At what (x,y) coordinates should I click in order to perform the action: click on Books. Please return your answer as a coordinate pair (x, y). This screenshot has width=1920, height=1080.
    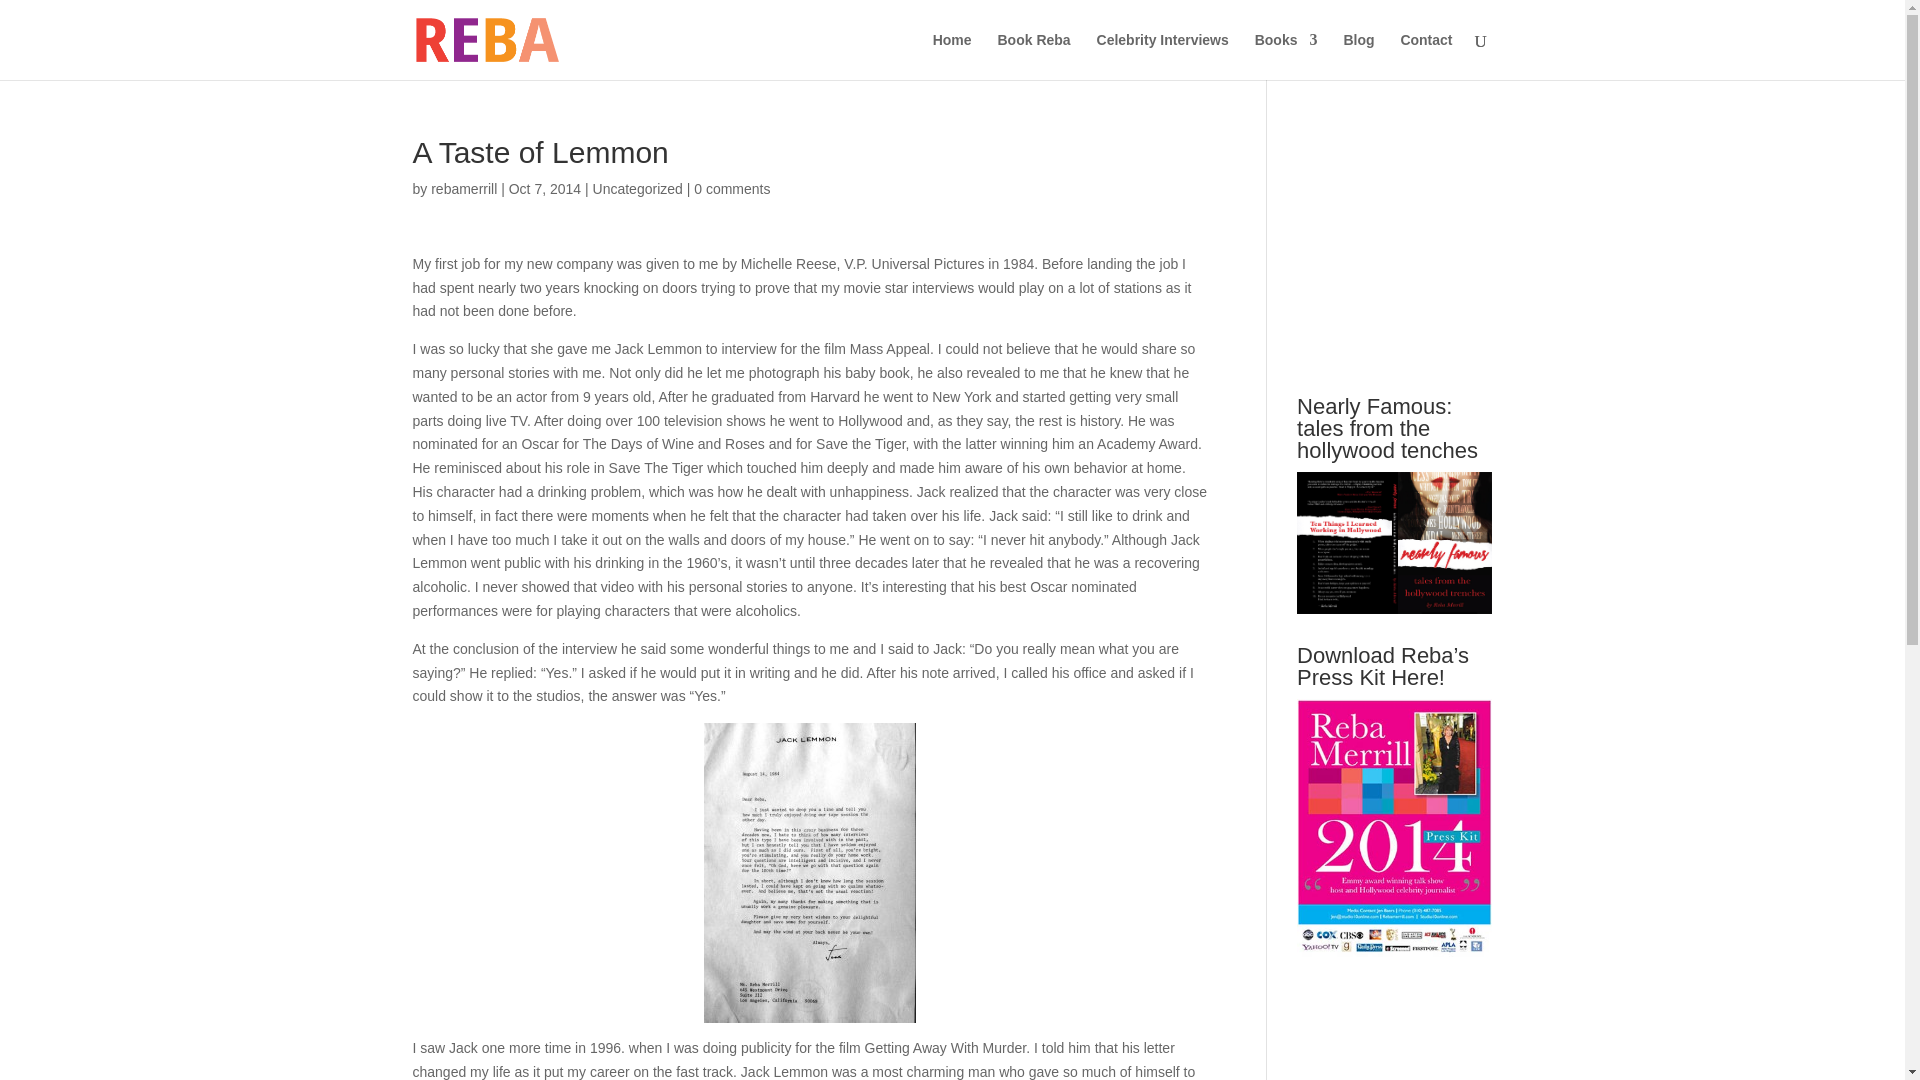
    Looking at the image, I should click on (1286, 56).